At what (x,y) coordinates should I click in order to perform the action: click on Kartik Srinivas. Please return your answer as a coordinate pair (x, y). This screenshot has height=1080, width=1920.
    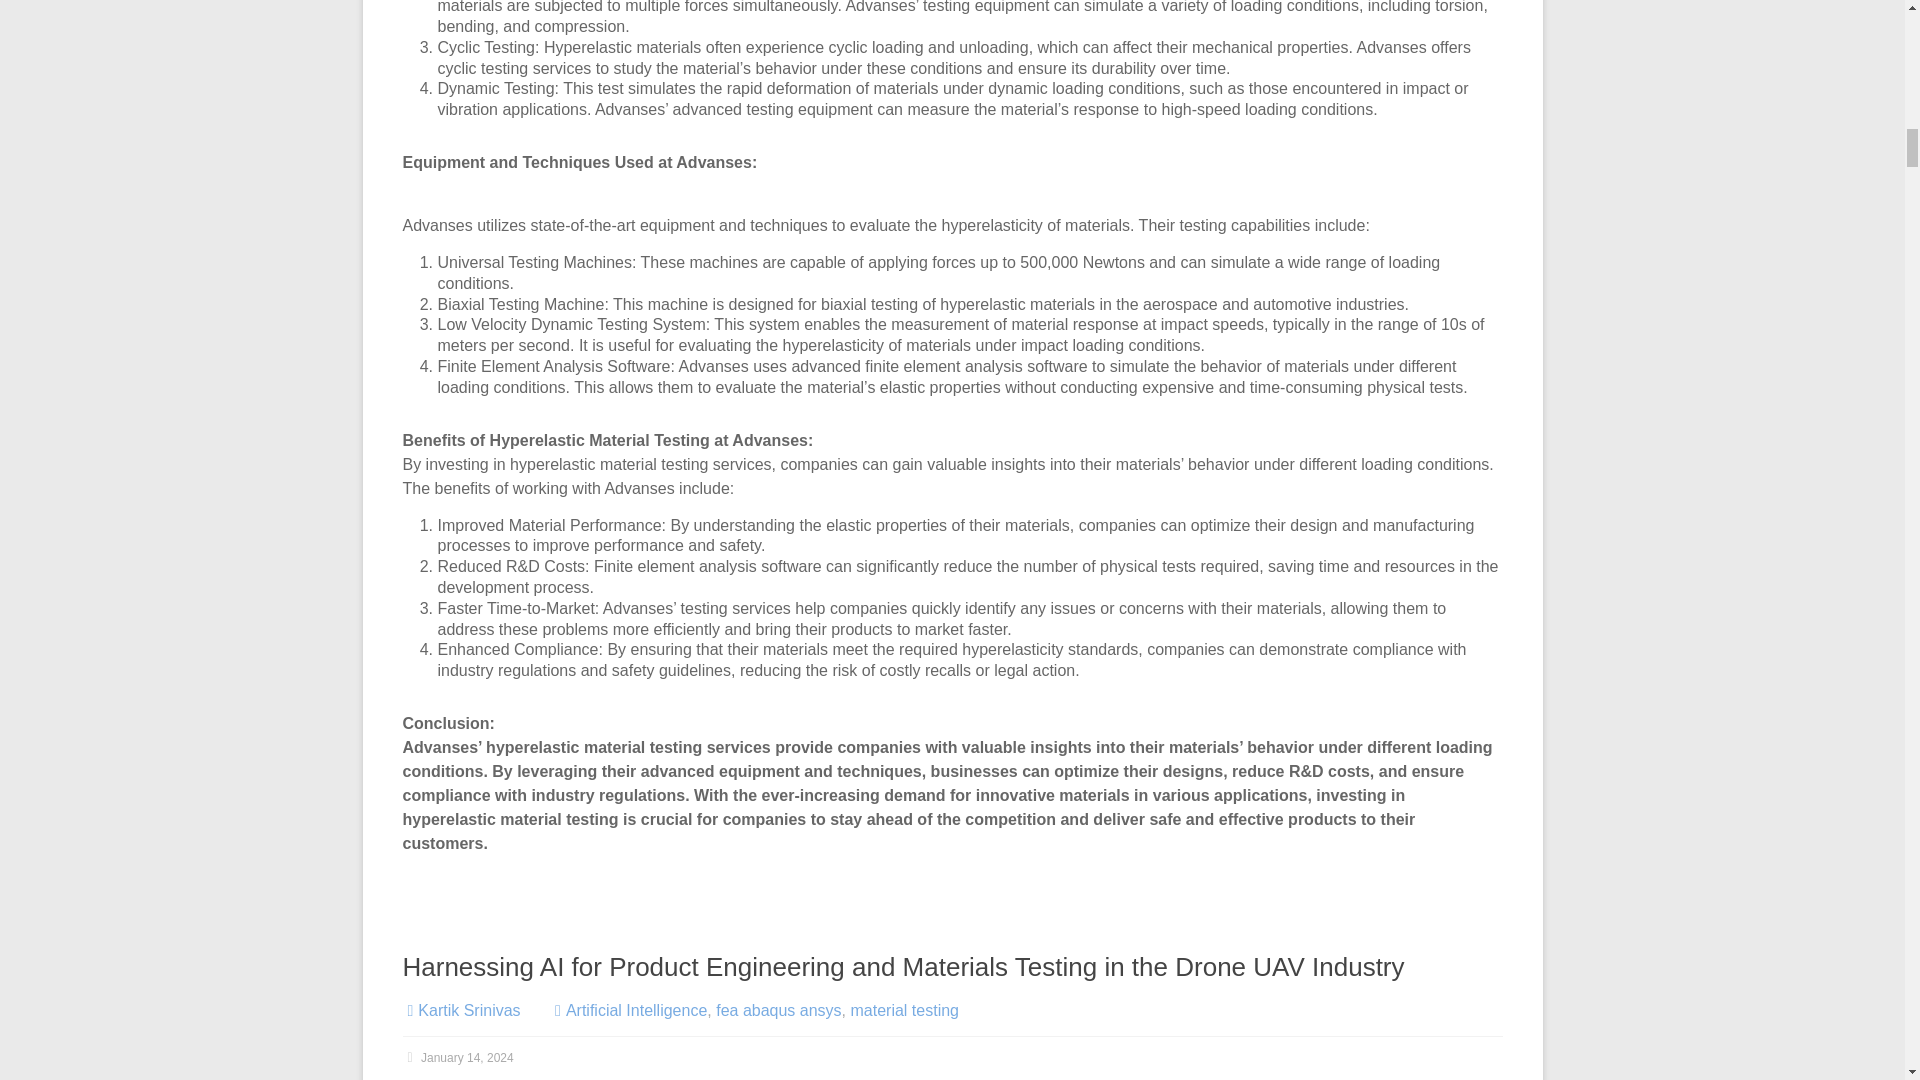
    Looking at the image, I should click on (469, 1010).